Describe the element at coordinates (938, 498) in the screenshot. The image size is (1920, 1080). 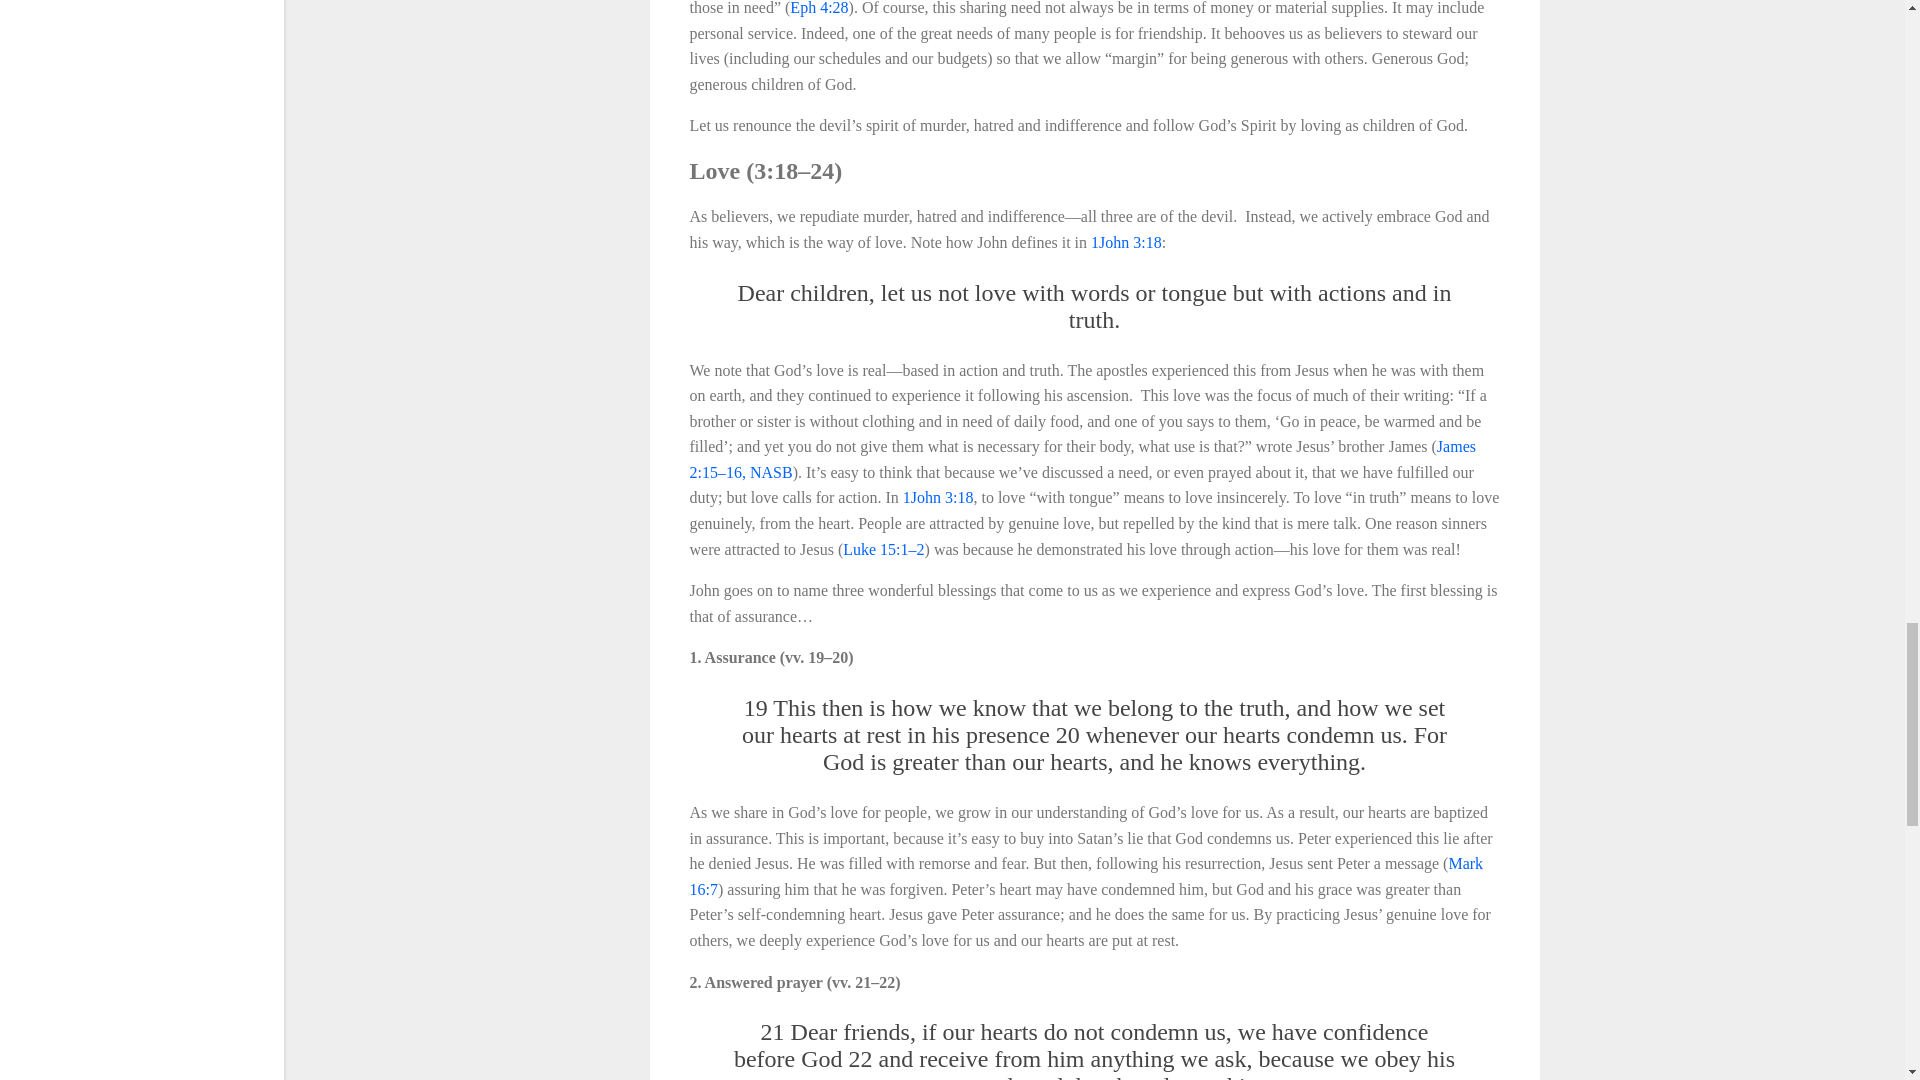
I see `1John 3:18` at that location.